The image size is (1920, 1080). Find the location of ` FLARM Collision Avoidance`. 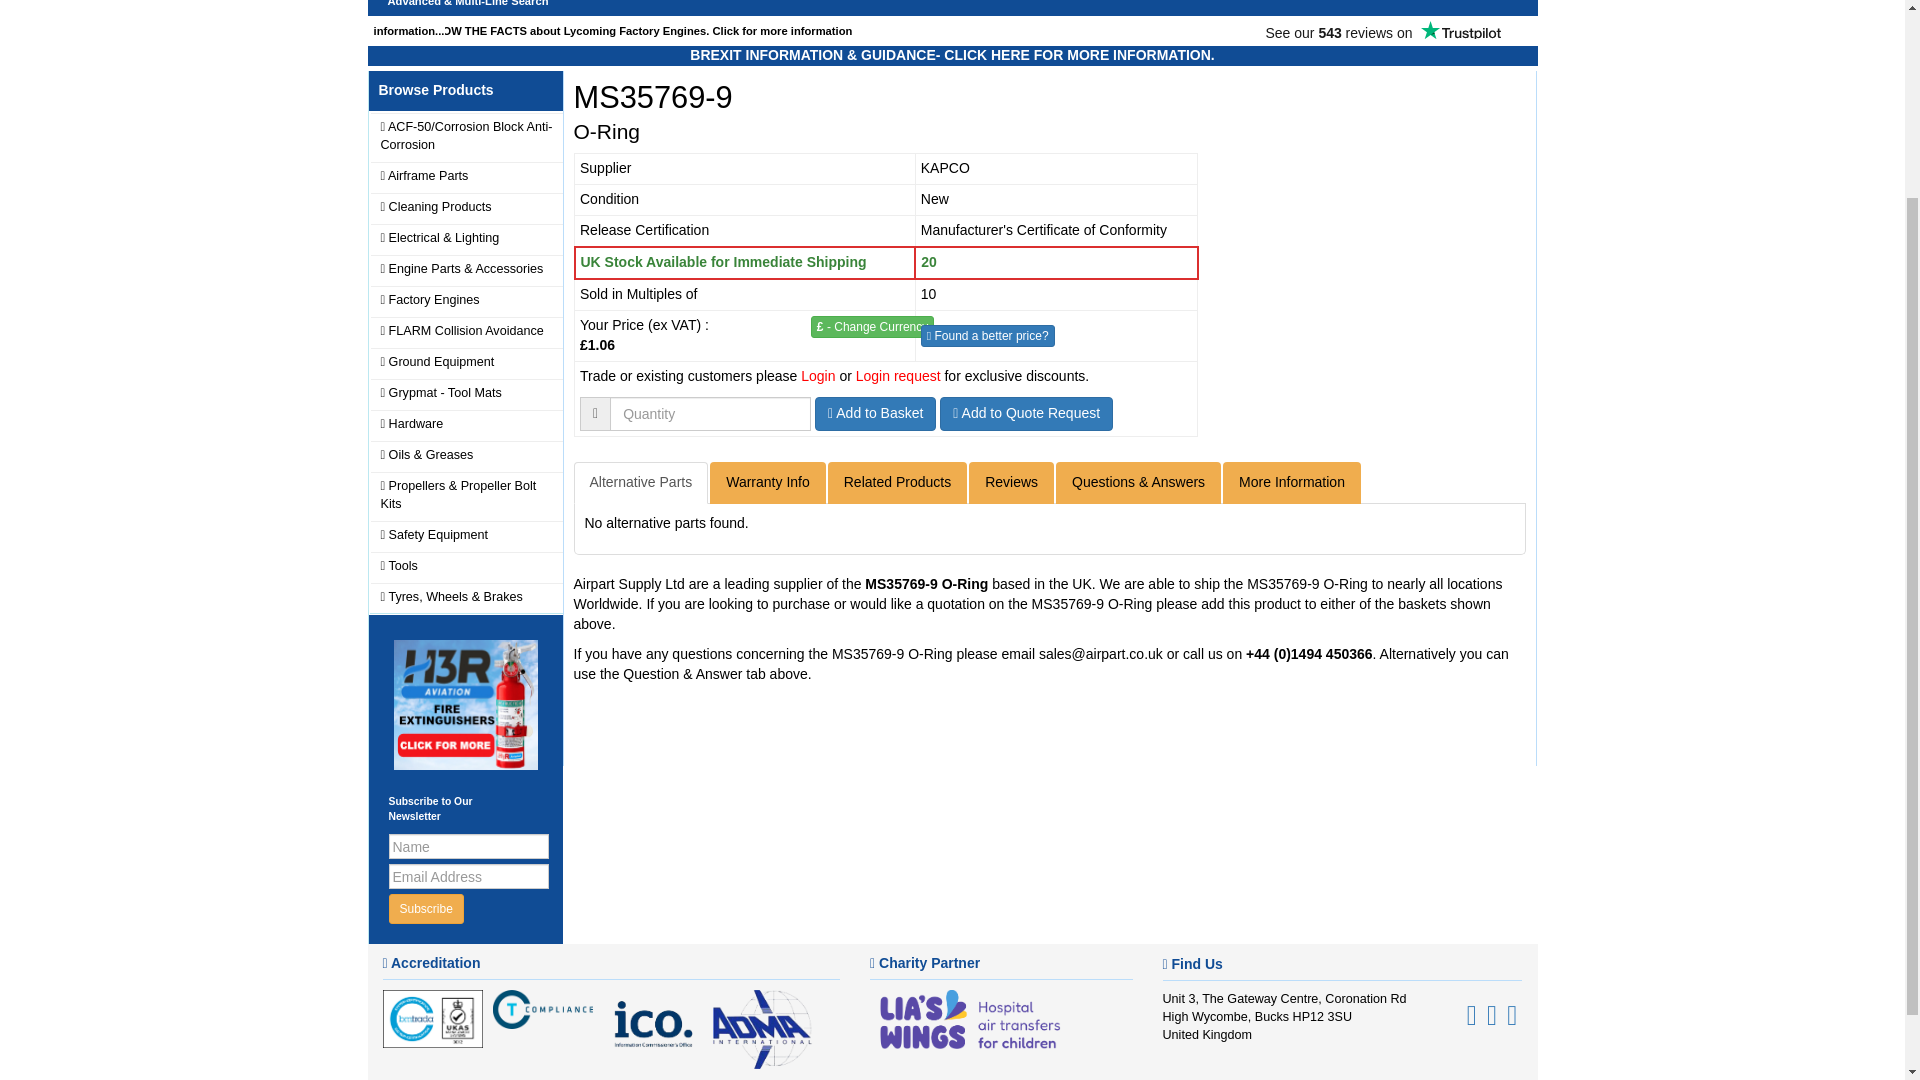

 FLARM Collision Avoidance is located at coordinates (466, 331).